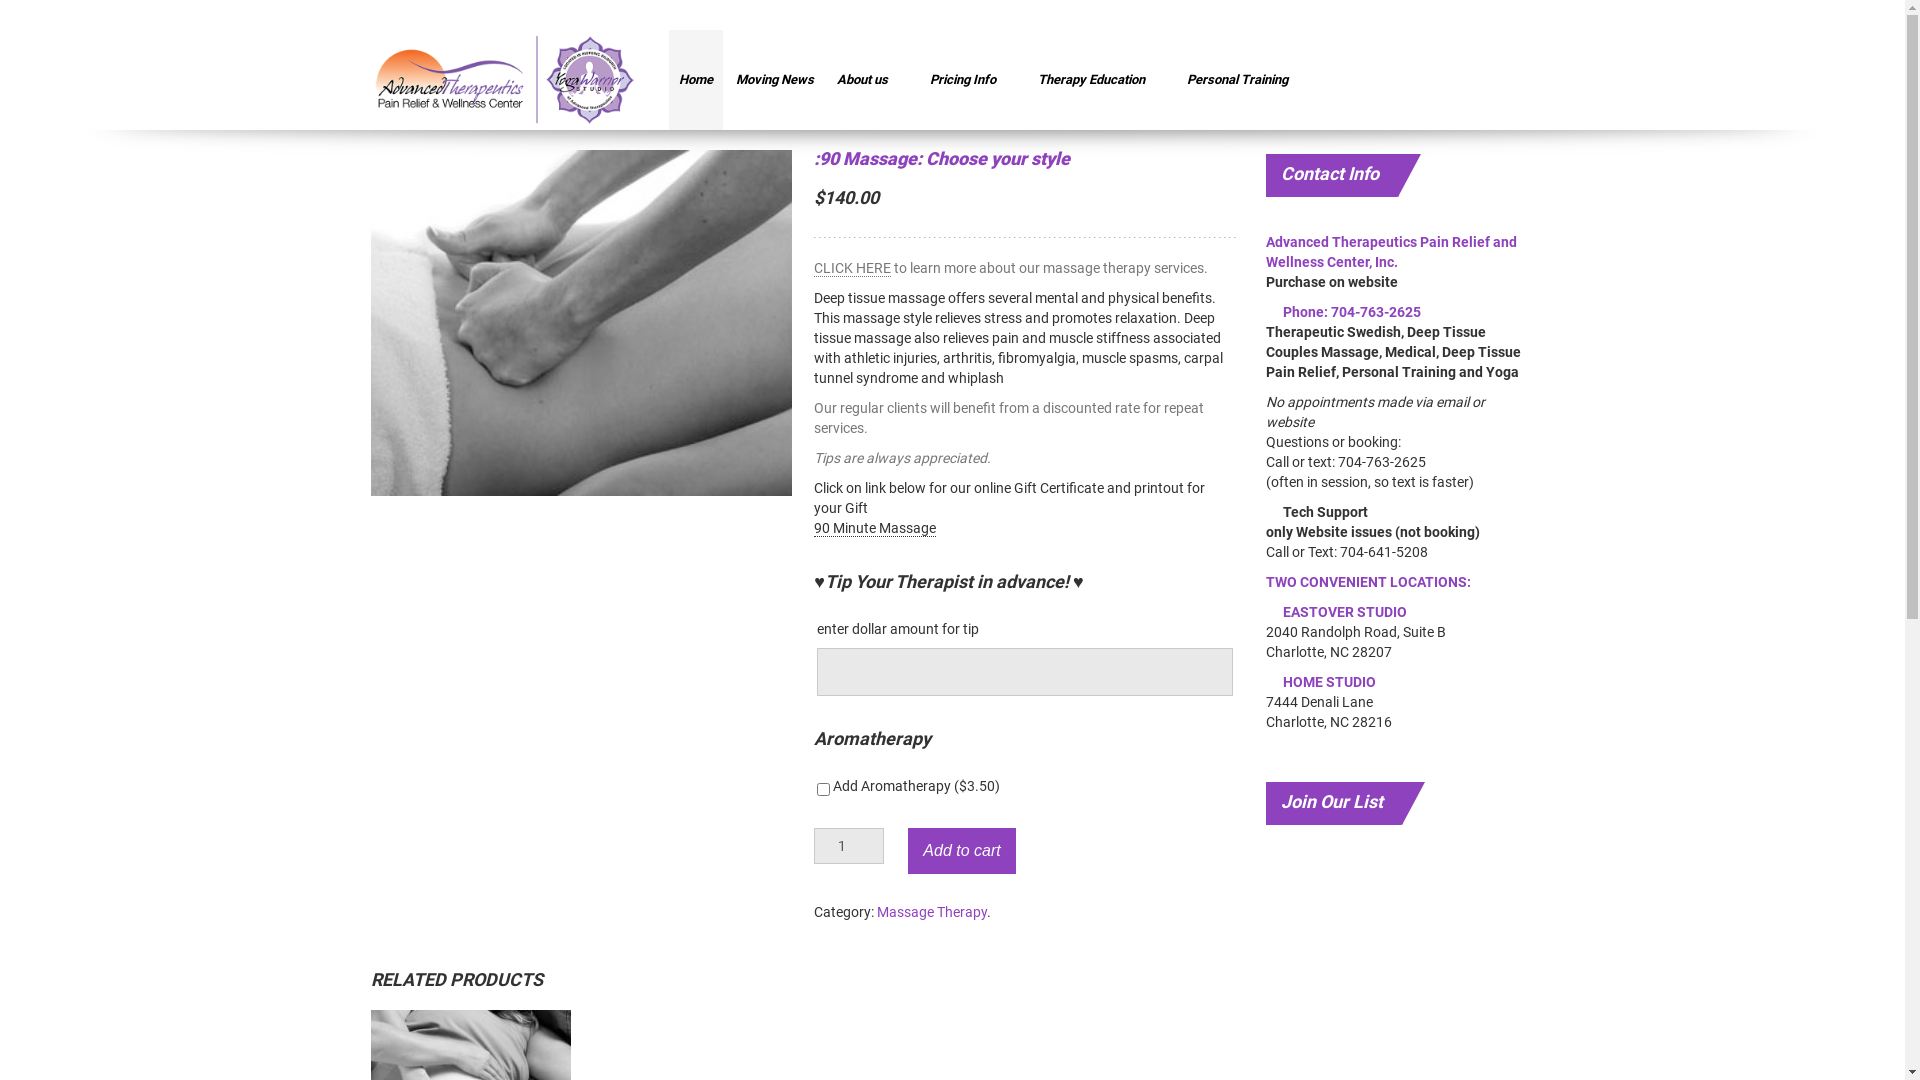  I want to click on Search, so click(67, 26).